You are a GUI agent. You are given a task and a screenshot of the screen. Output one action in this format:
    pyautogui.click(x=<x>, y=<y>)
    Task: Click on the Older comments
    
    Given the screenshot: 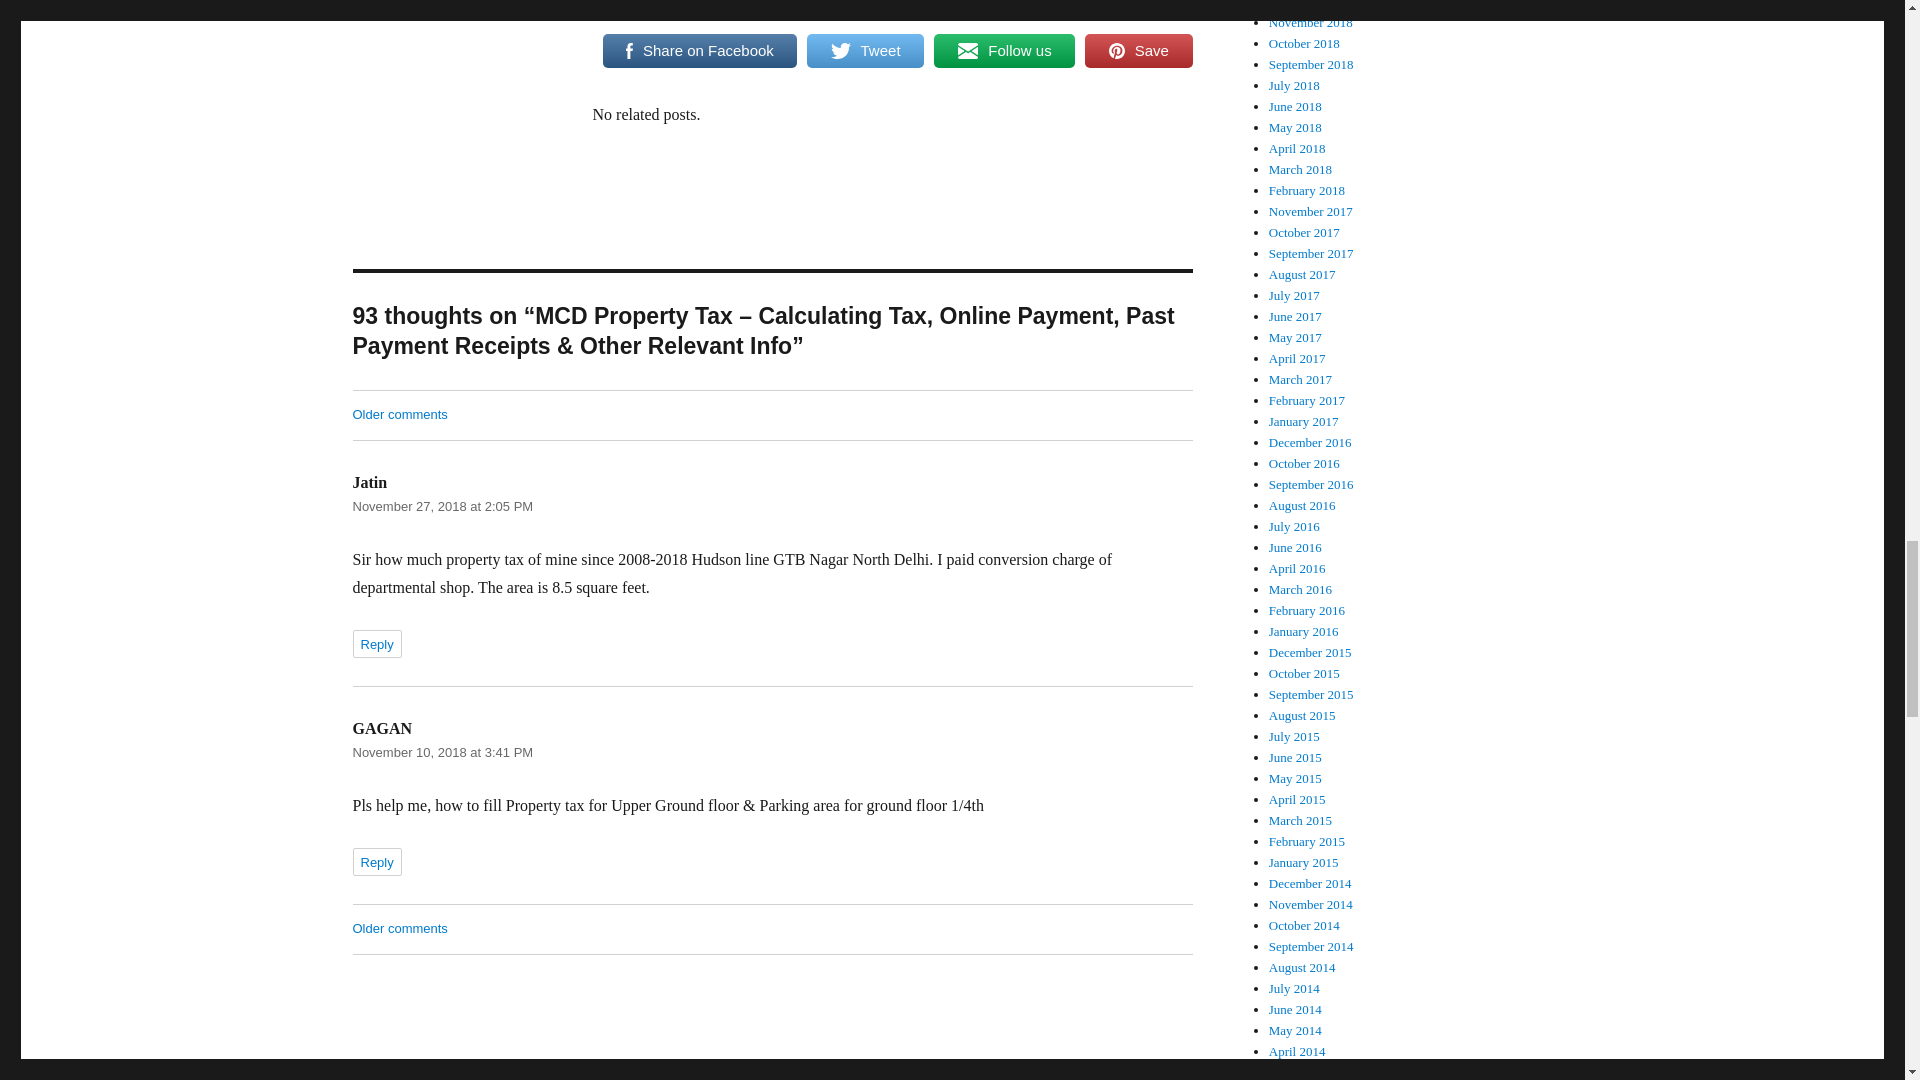 What is the action you would take?
    pyautogui.click(x=399, y=414)
    